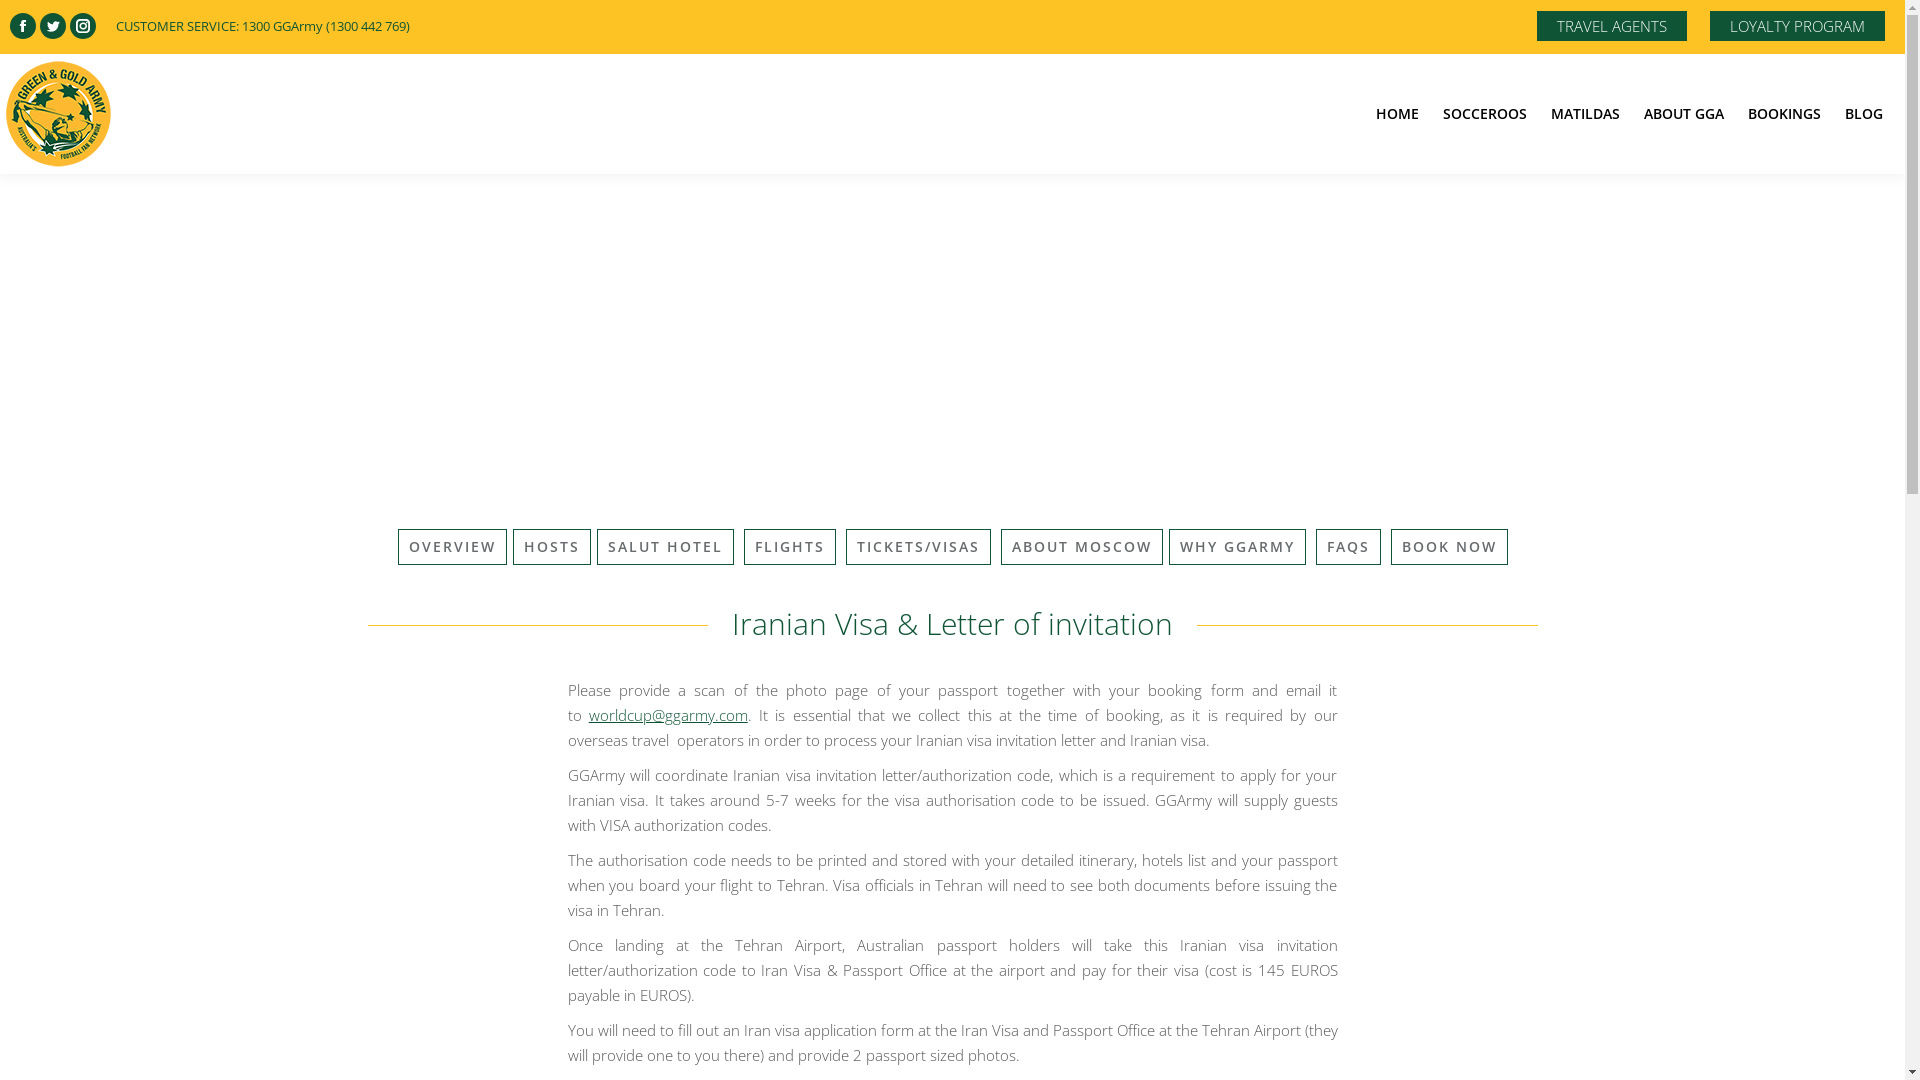 The image size is (1920, 1080). What do you see at coordinates (668, 715) in the screenshot?
I see `worldcup@ggarmy.com` at bounding box center [668, 715].